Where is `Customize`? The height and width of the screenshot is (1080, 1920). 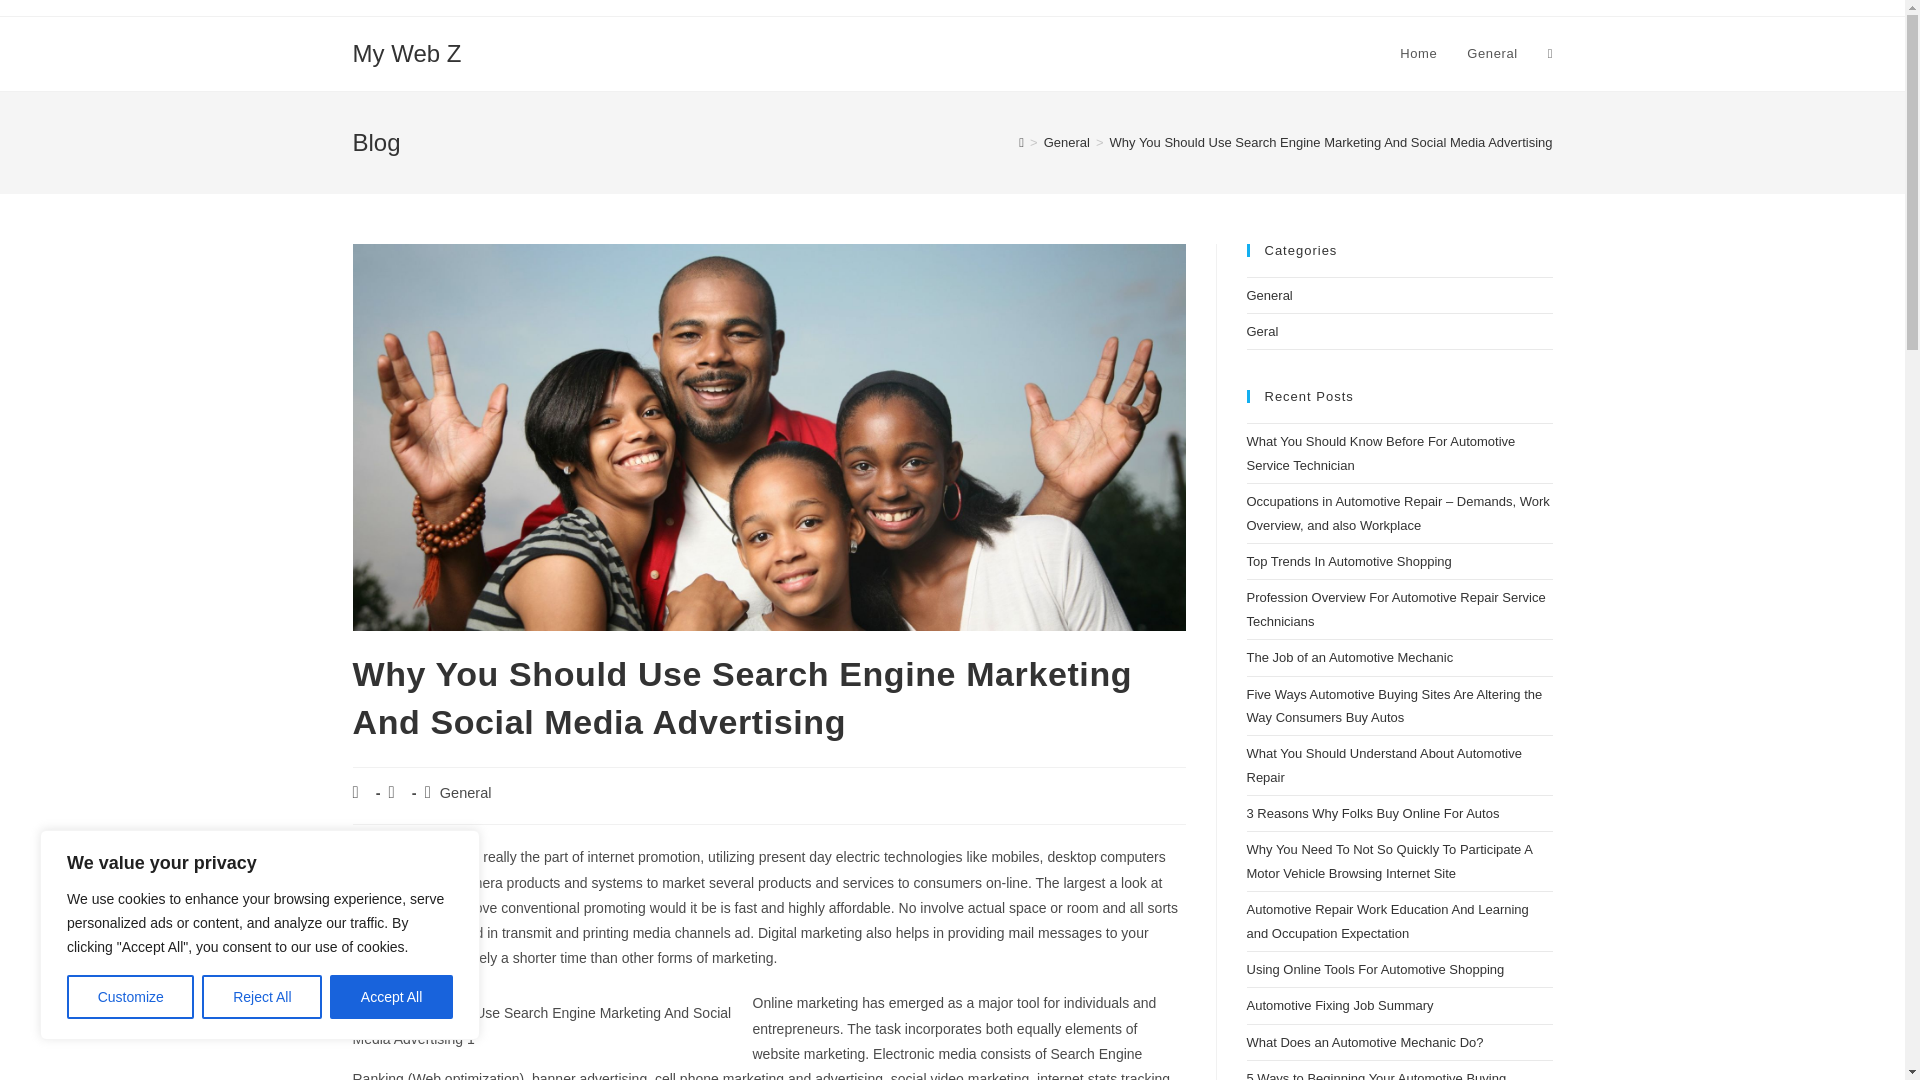 Customize is located at coordinates (130, 997).